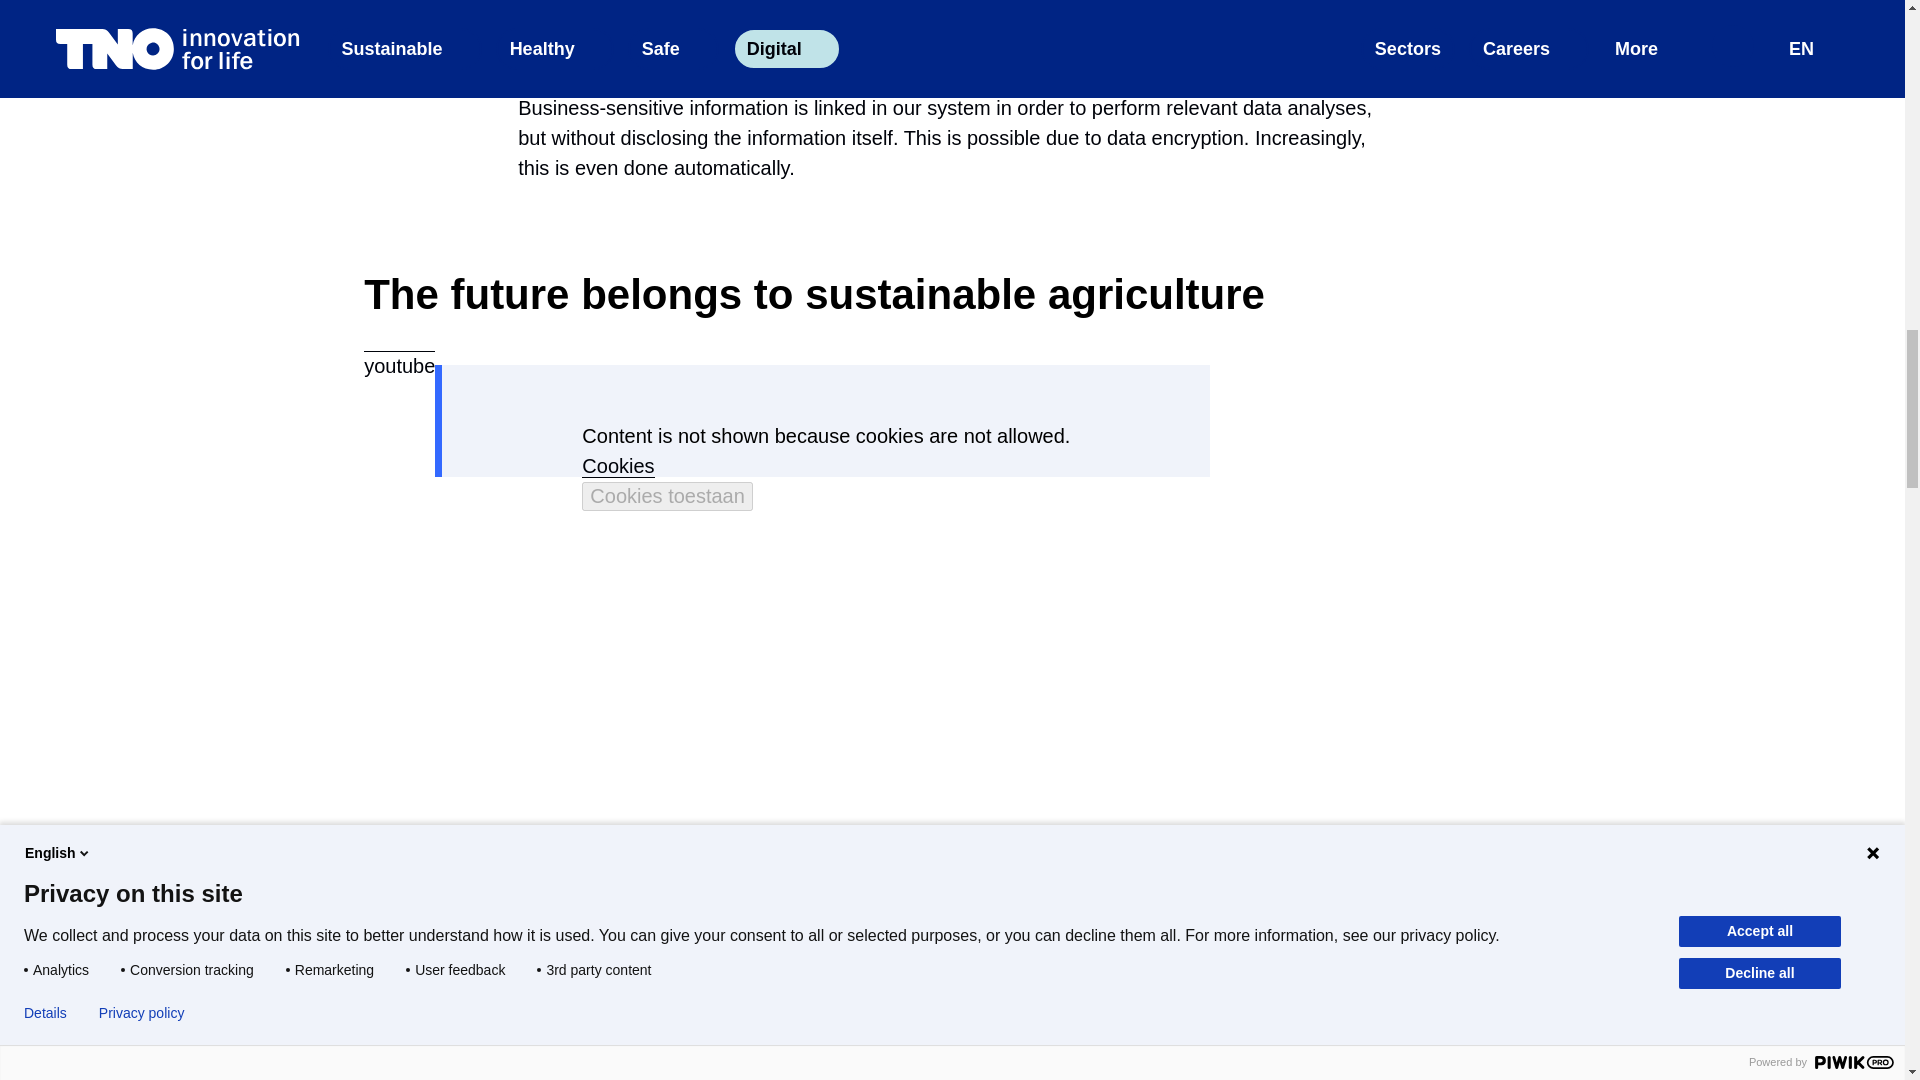 Image resolution: width=1920 pixels, height=1080 pixels. What do you see at coordinates (763, 1) in the screenshot?
I see `IDS Blockchain` at bounding box center [763, 1].